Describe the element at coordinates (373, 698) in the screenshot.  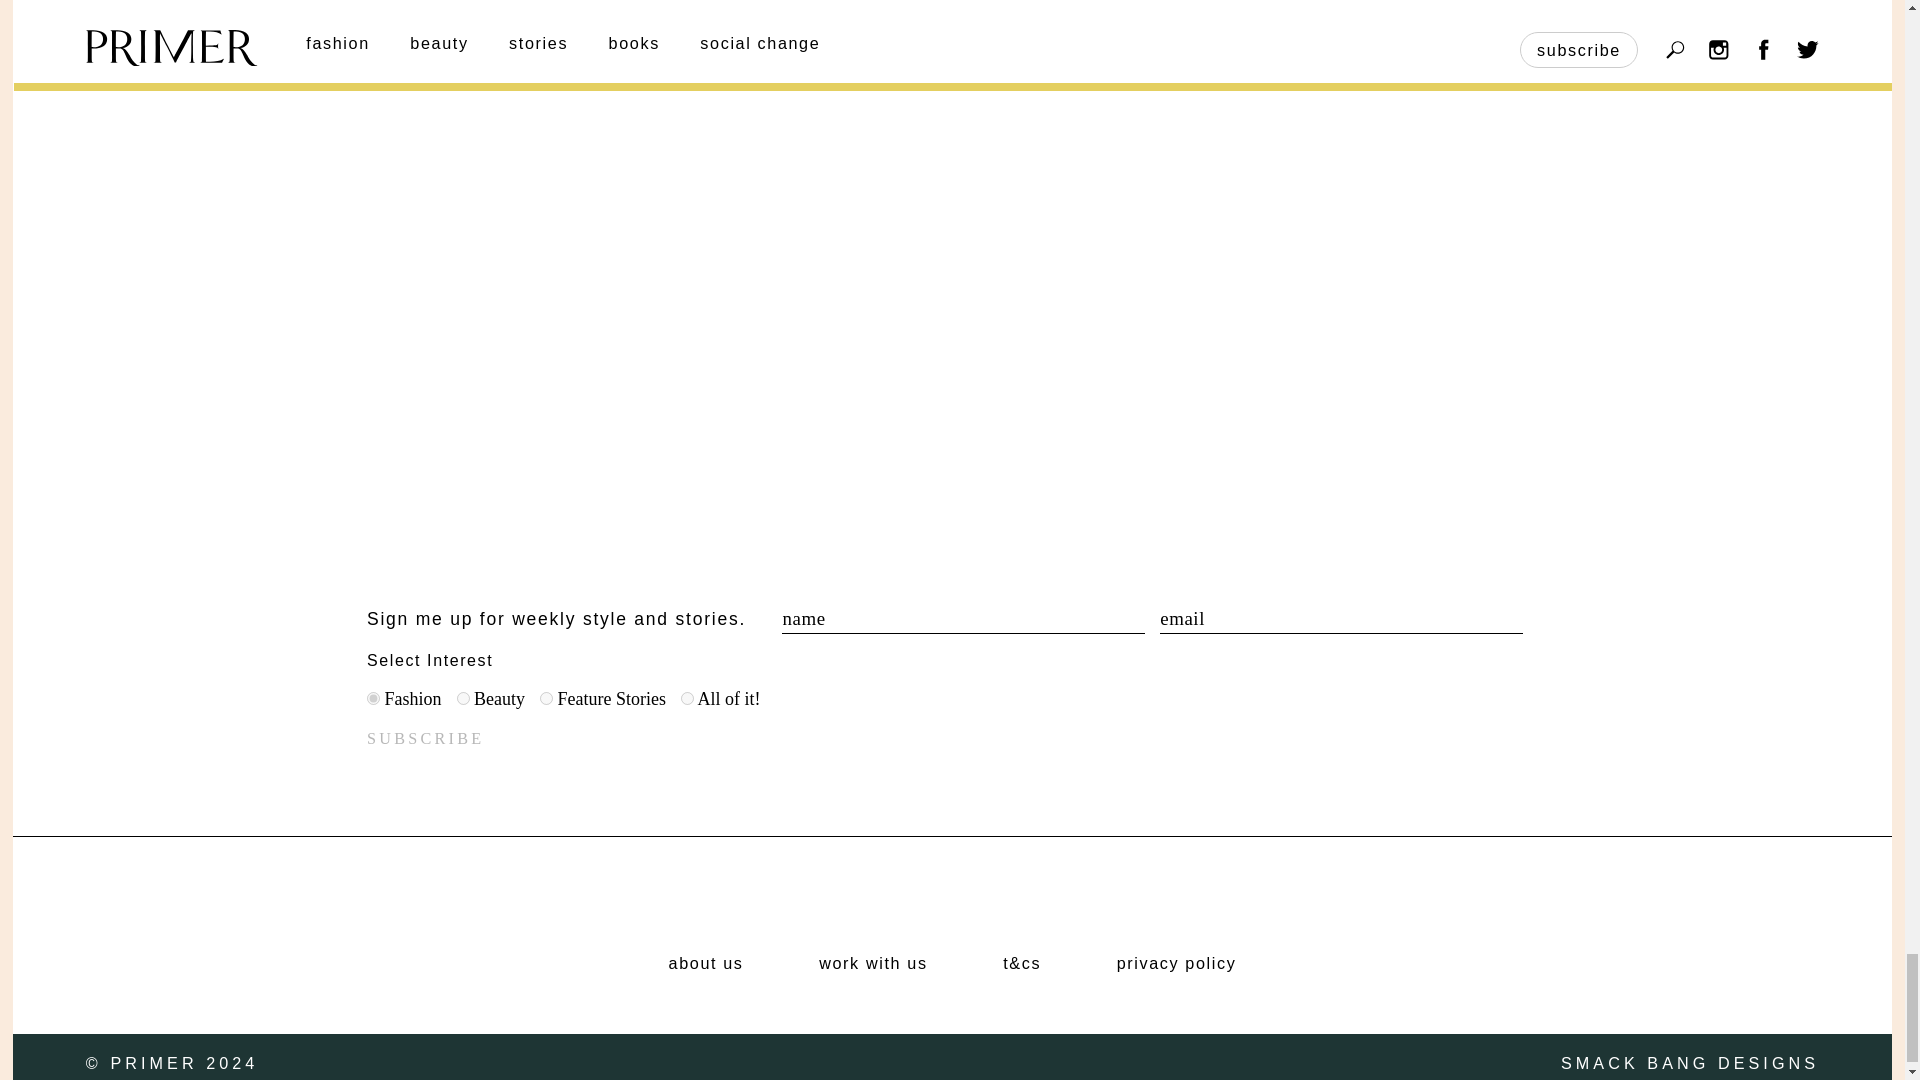
I see `Fashion` at that location.